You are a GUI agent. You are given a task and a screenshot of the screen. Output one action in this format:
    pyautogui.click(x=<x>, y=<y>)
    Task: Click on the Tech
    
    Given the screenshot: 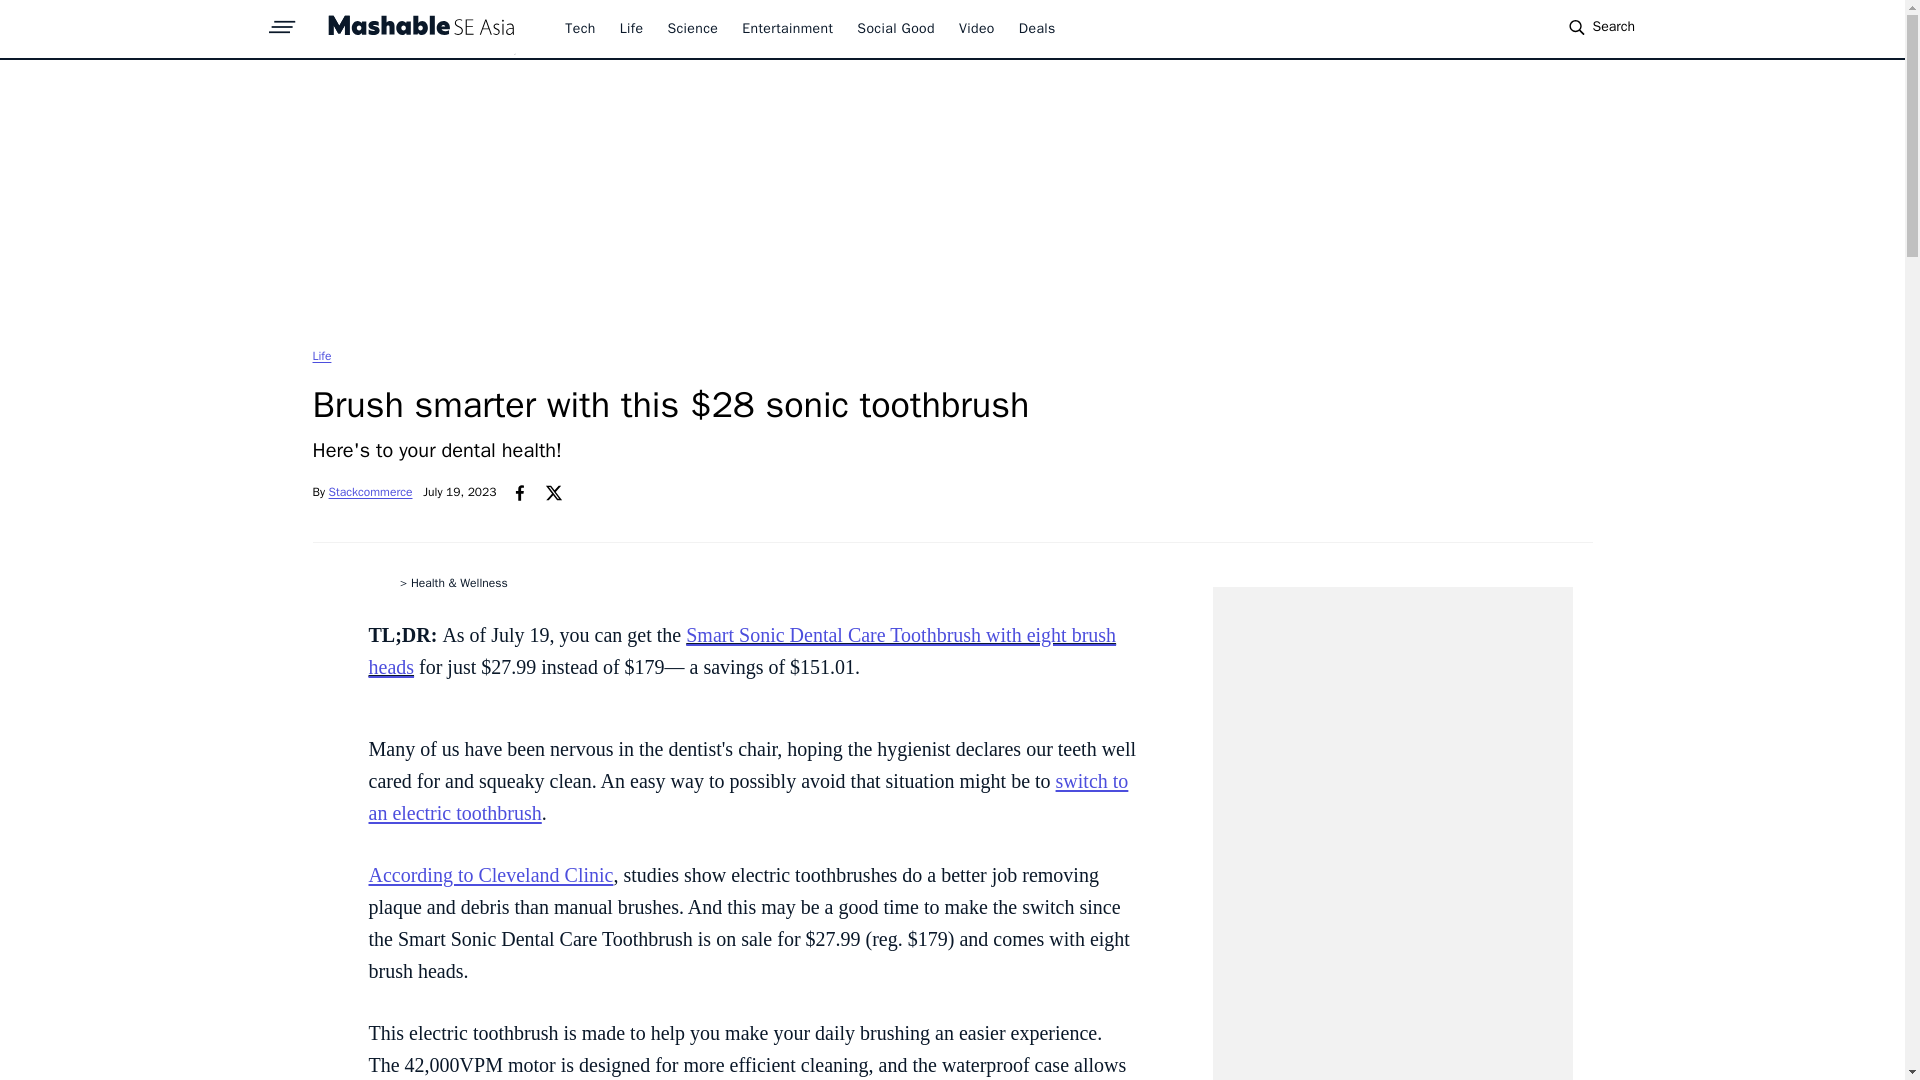 What is the action you would take?
    pyautogui.click(x=580, y=28)
    